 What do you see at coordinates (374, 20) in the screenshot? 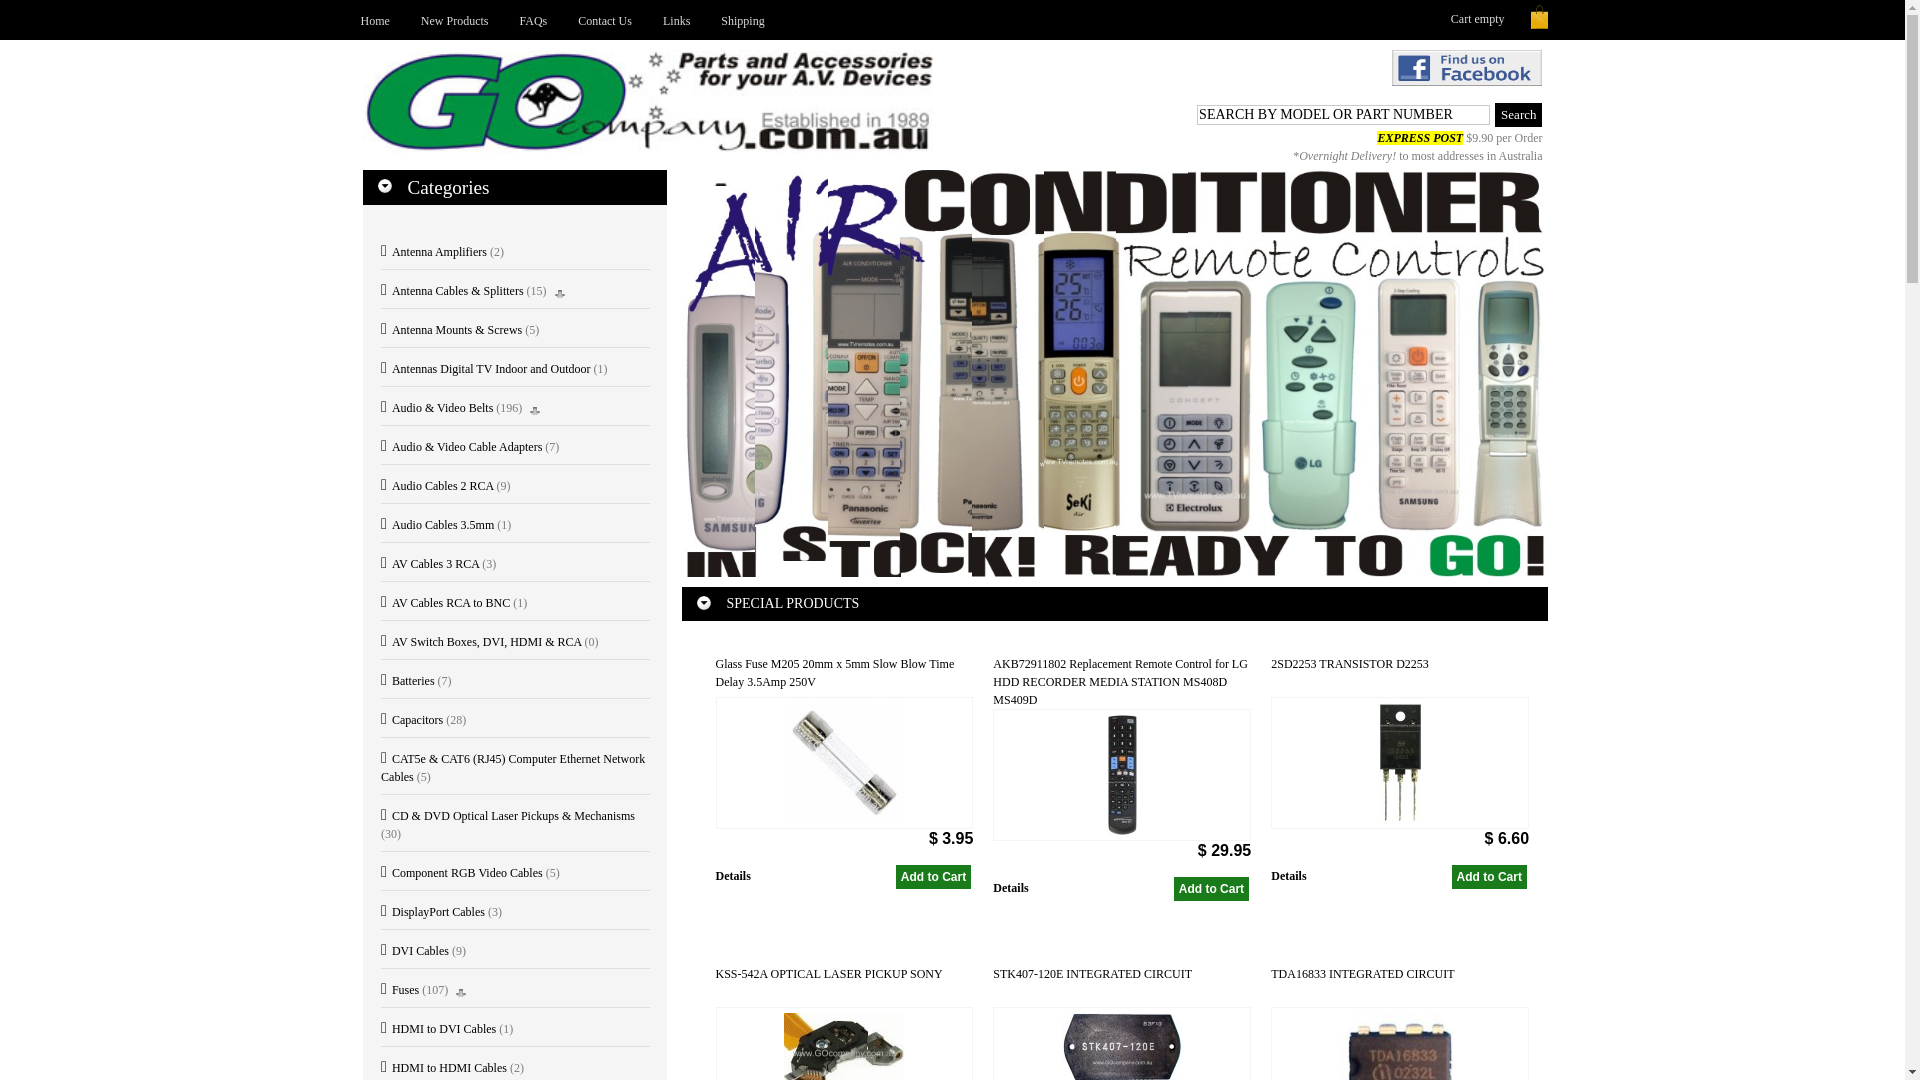
I see `Home` at bounding box center [374, 20].